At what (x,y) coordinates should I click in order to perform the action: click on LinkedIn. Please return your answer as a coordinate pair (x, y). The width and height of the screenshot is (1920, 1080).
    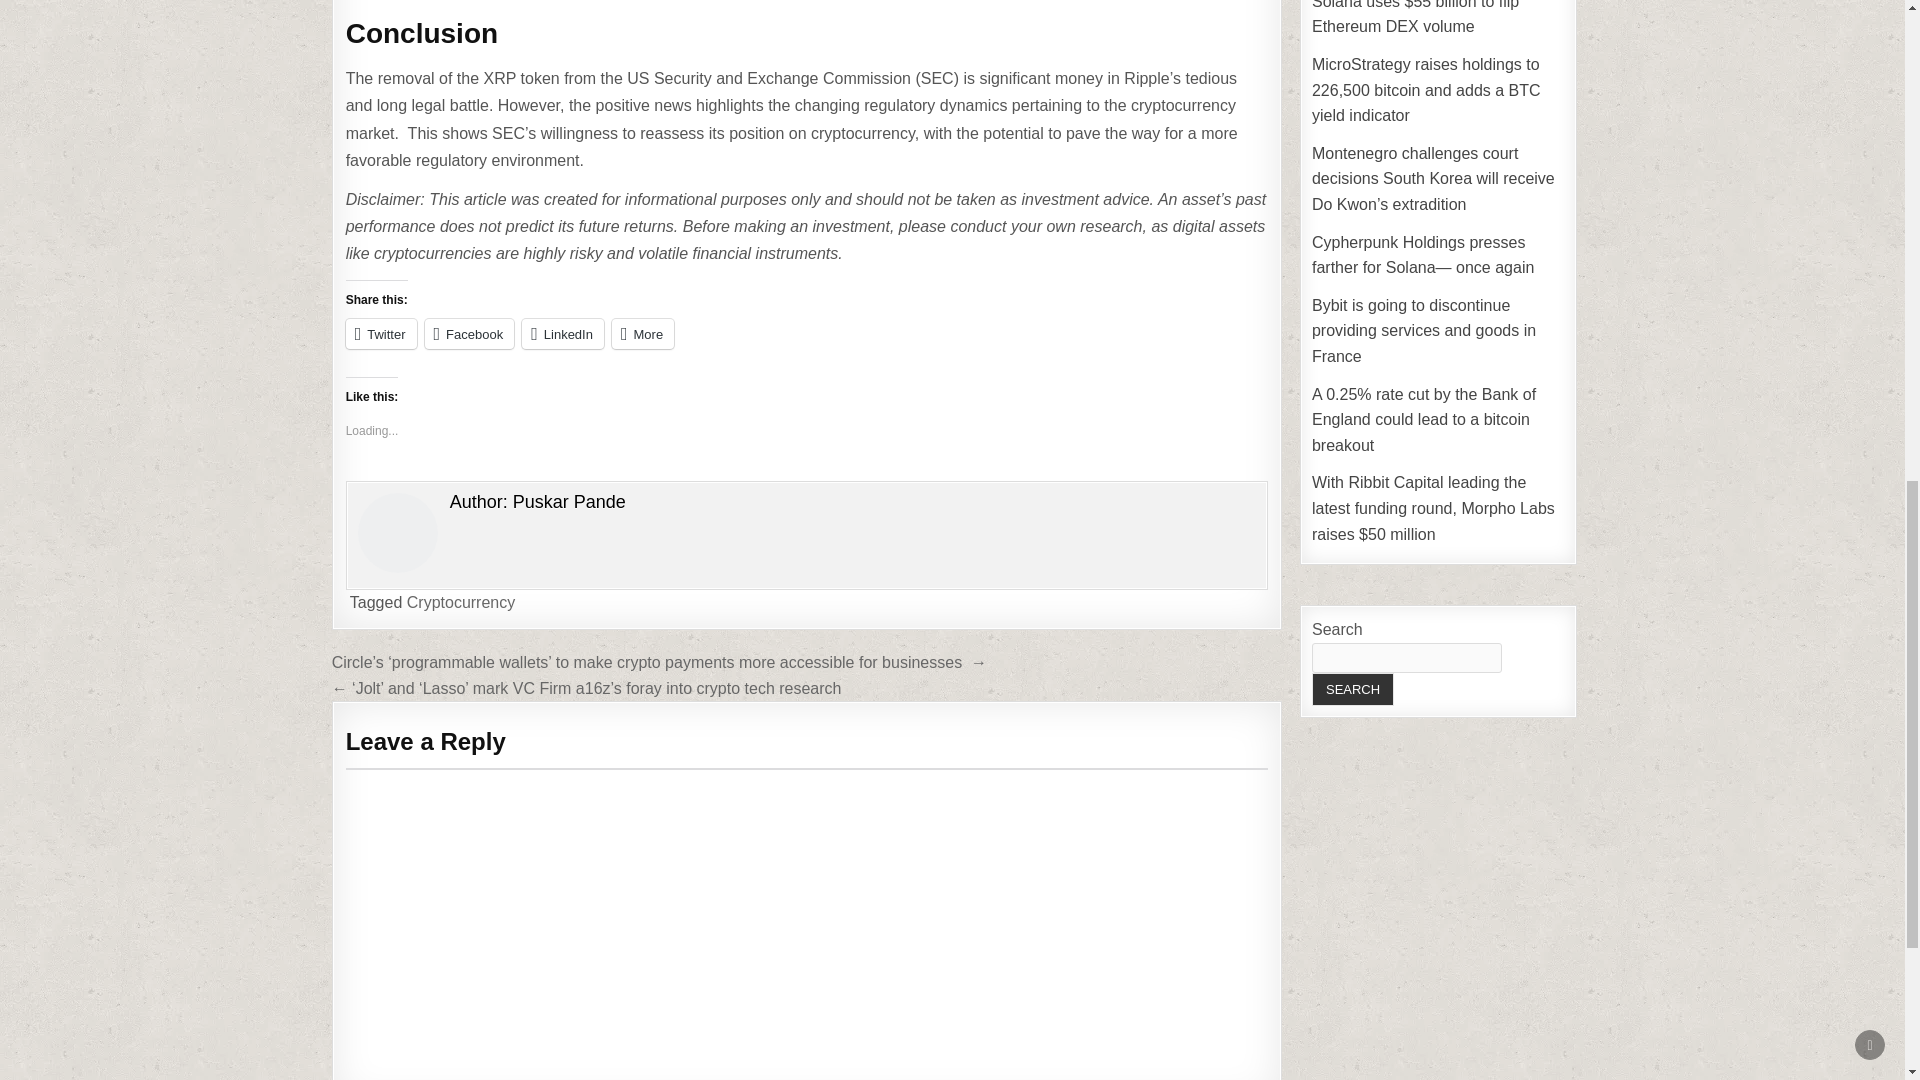
    Looking at the image, I should click on (563, 333).